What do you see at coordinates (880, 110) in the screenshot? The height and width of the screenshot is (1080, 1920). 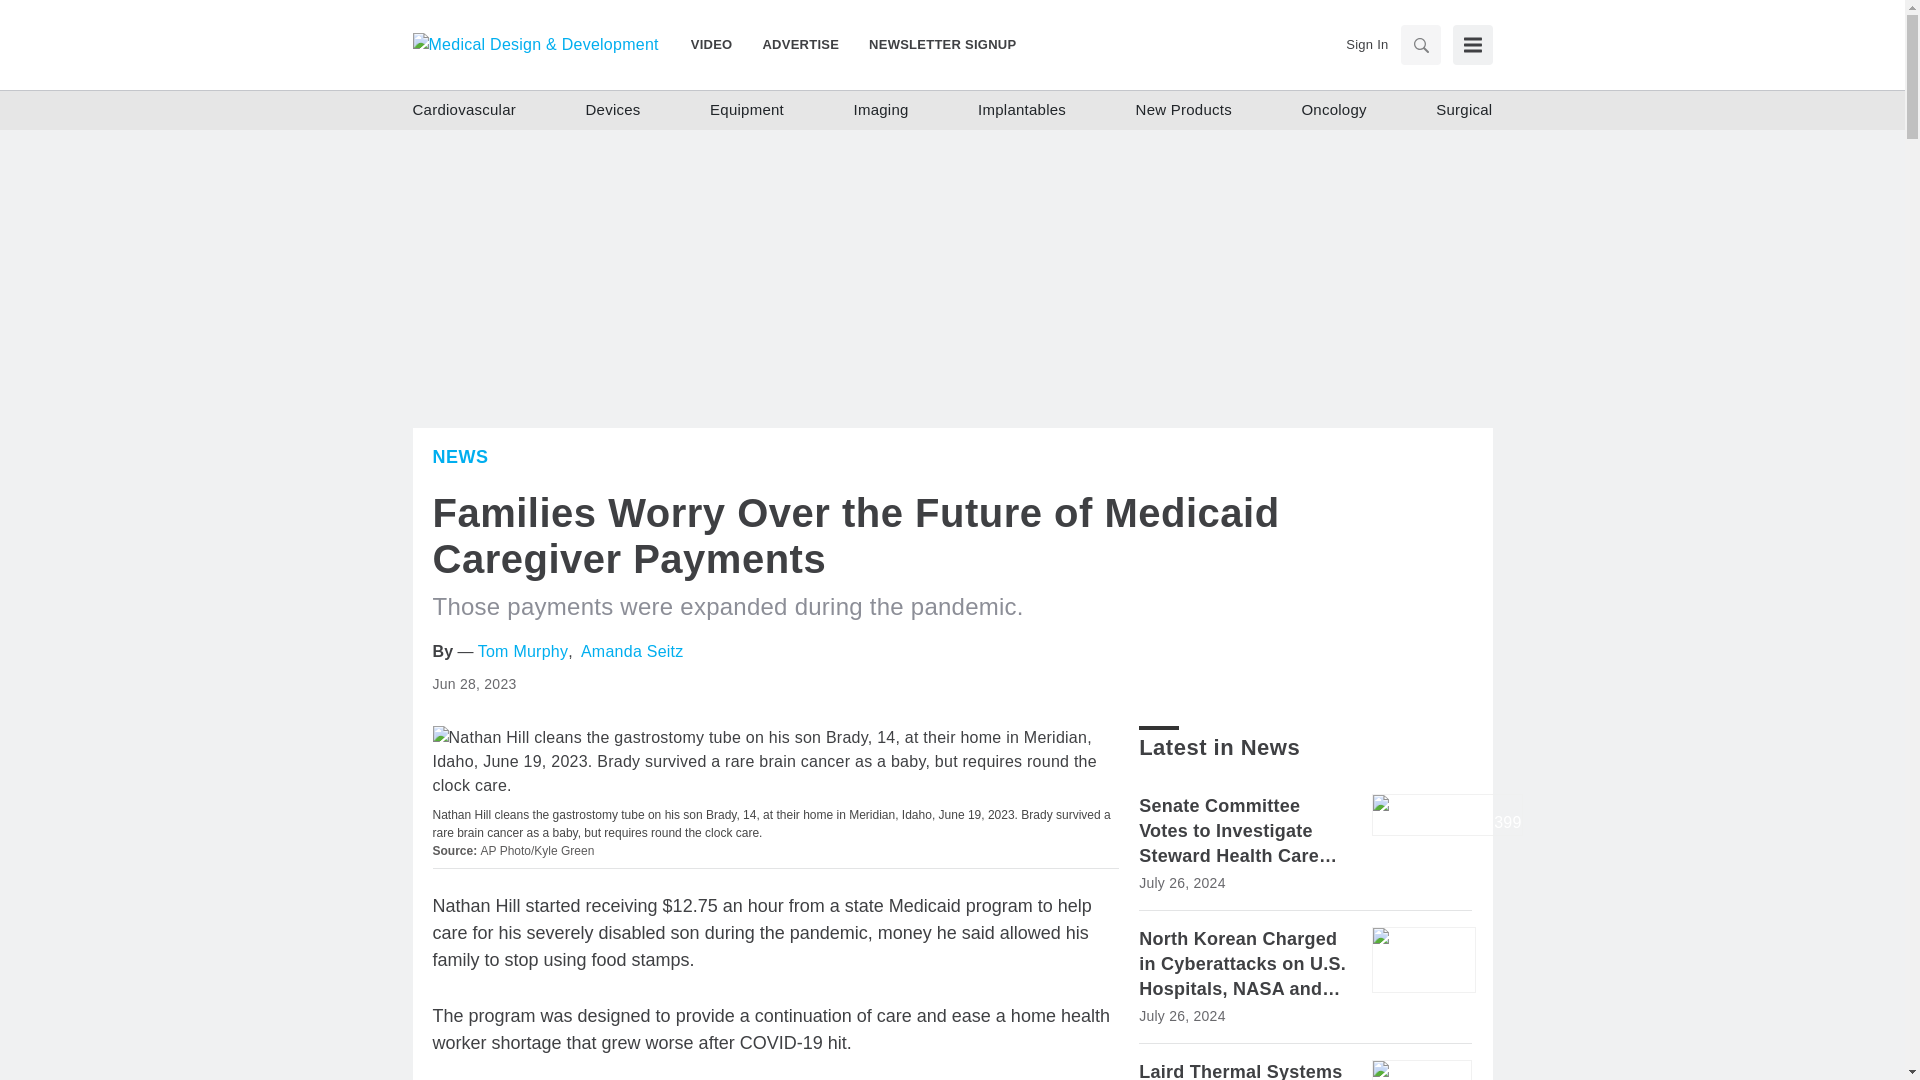 I see `Imaging` at bounding box center [880, 110].